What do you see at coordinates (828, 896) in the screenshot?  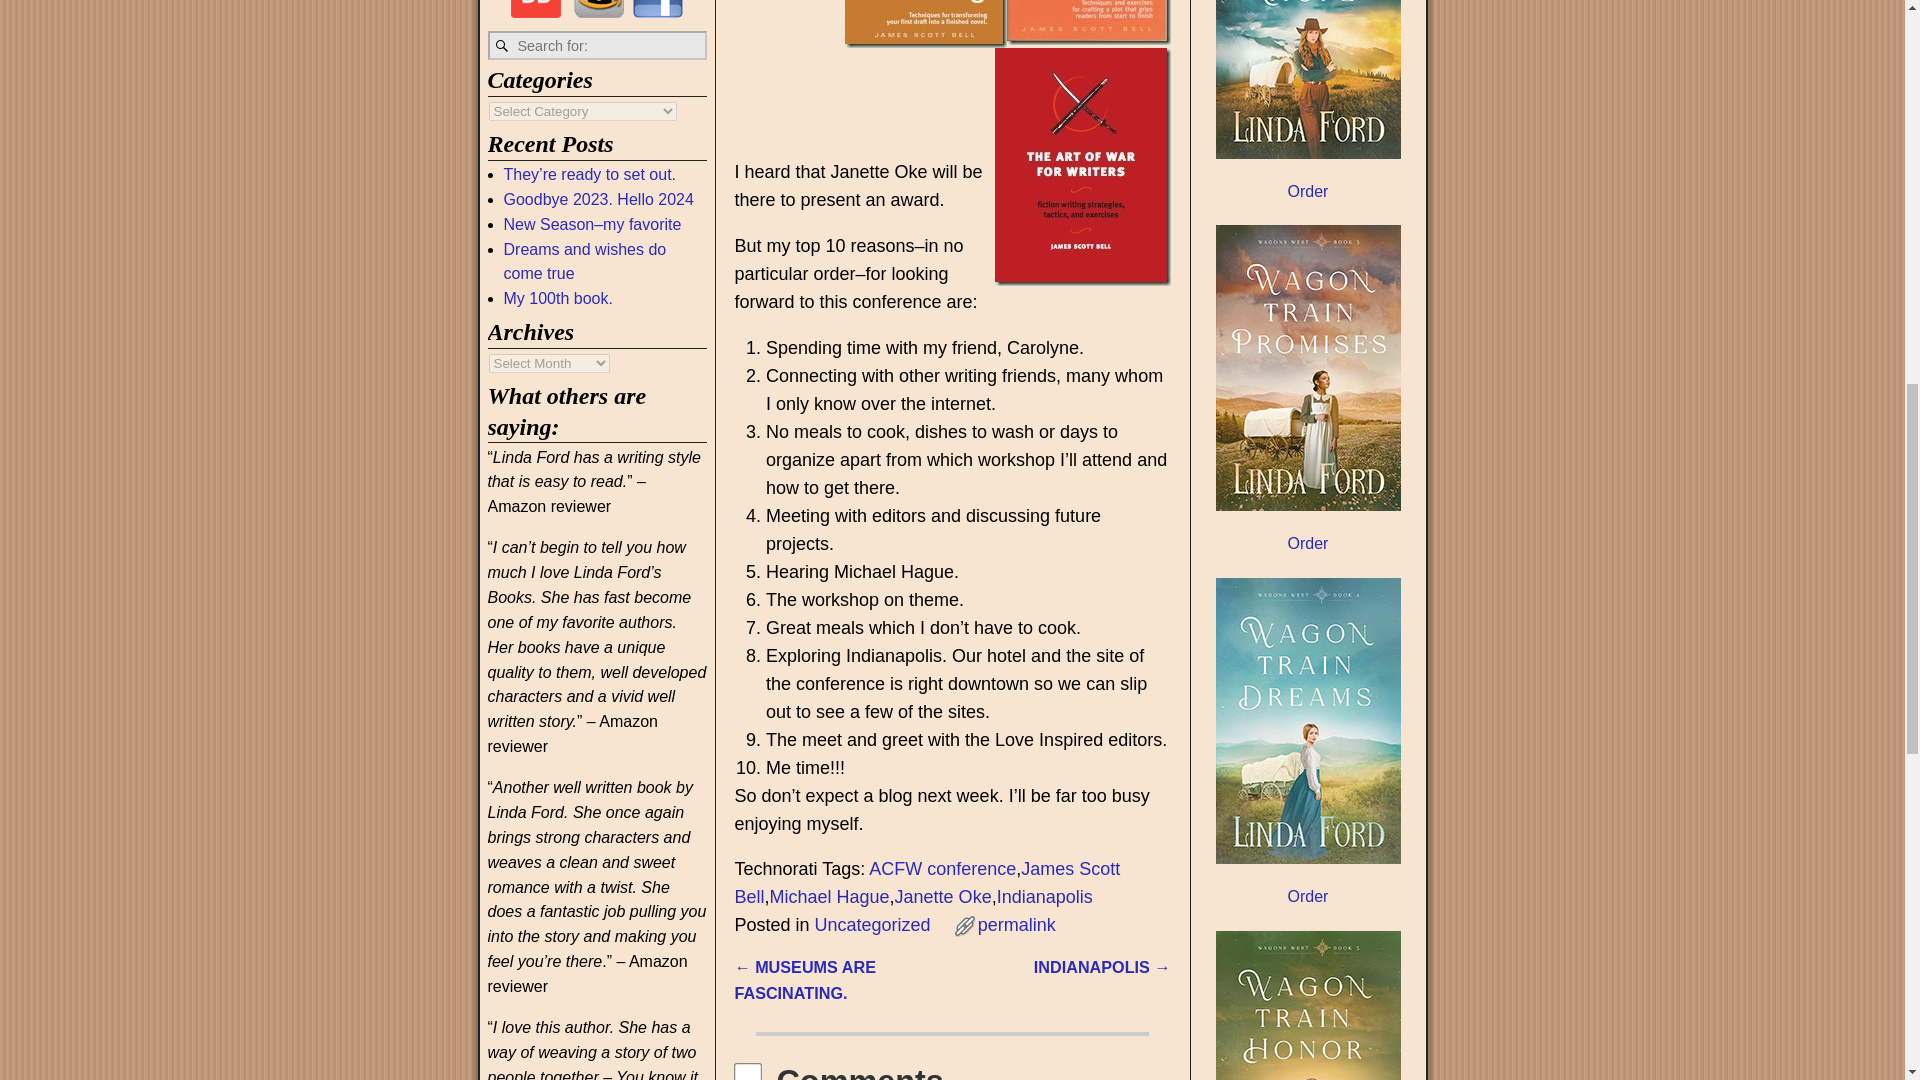 I see `Michael Hague` at bounding box center [828, 896].